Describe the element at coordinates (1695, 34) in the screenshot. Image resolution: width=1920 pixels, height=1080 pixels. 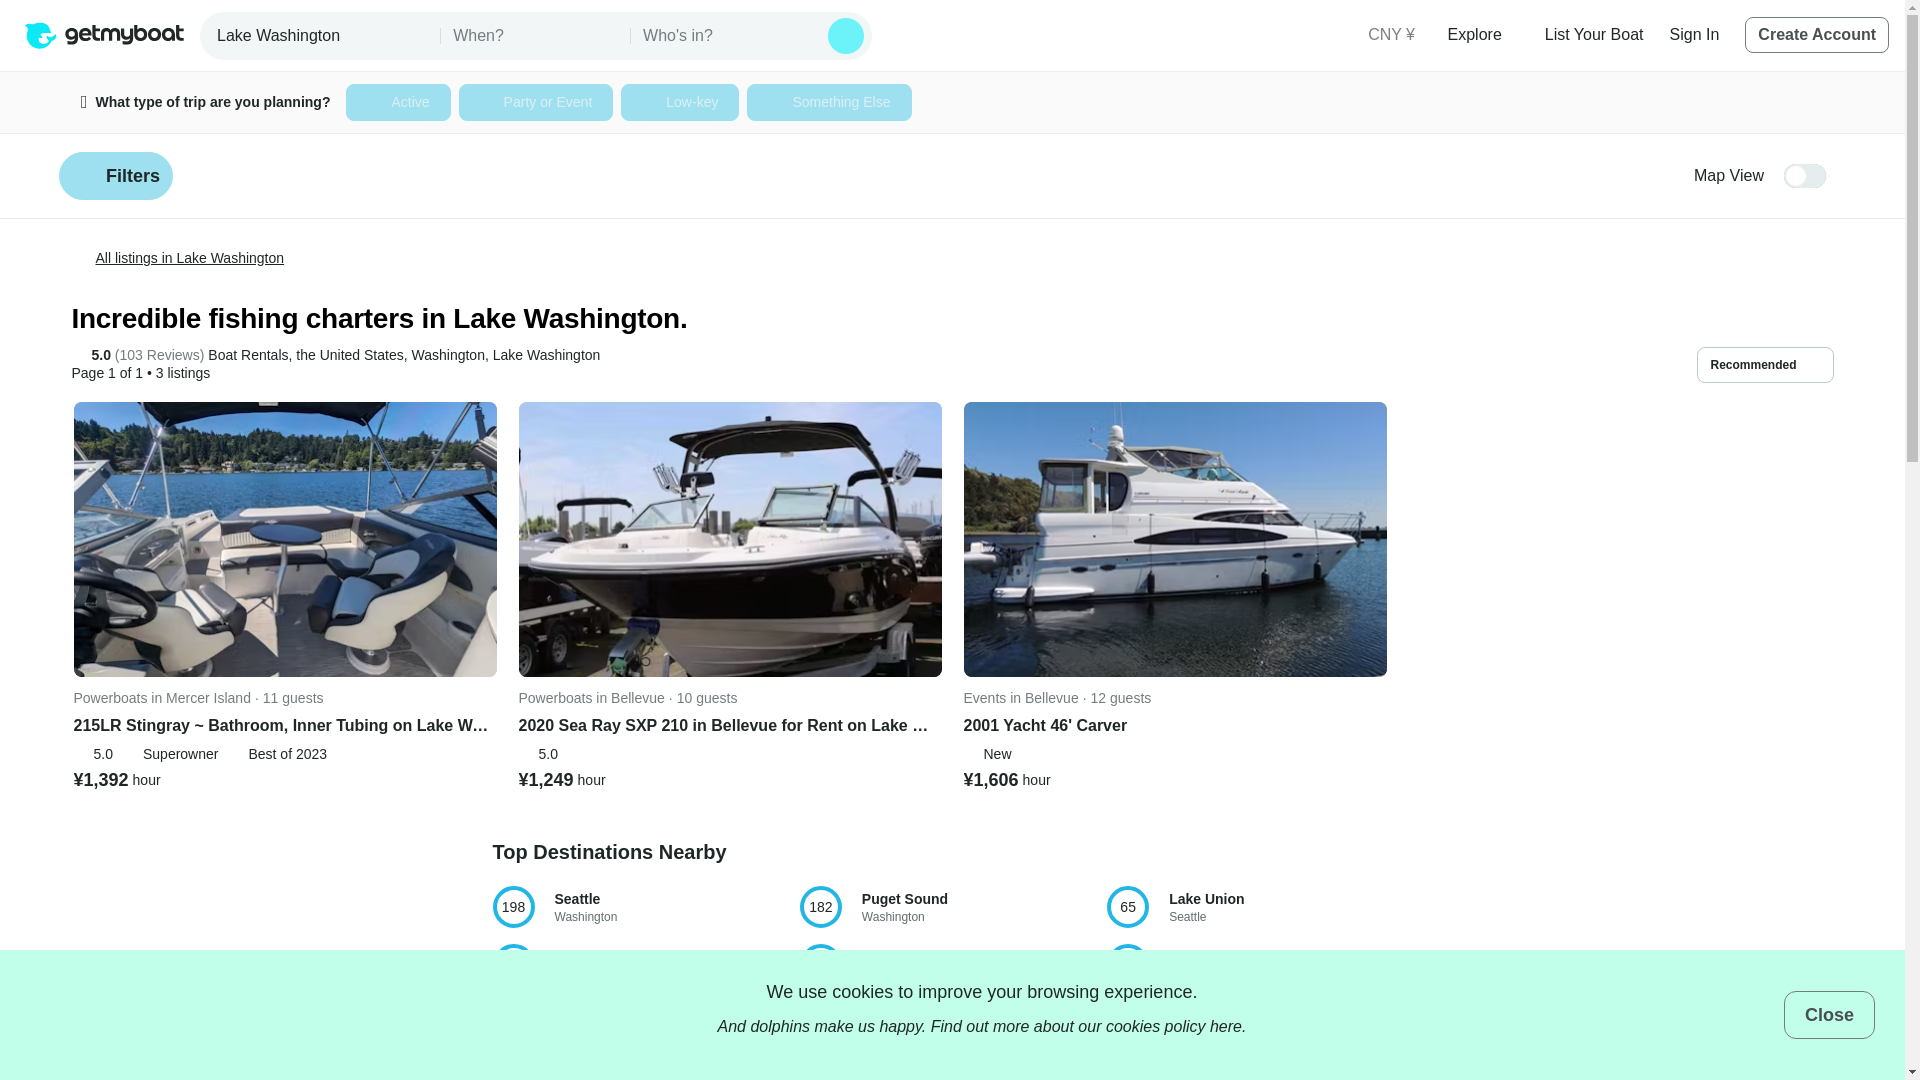
I see `Sign In` at that location.